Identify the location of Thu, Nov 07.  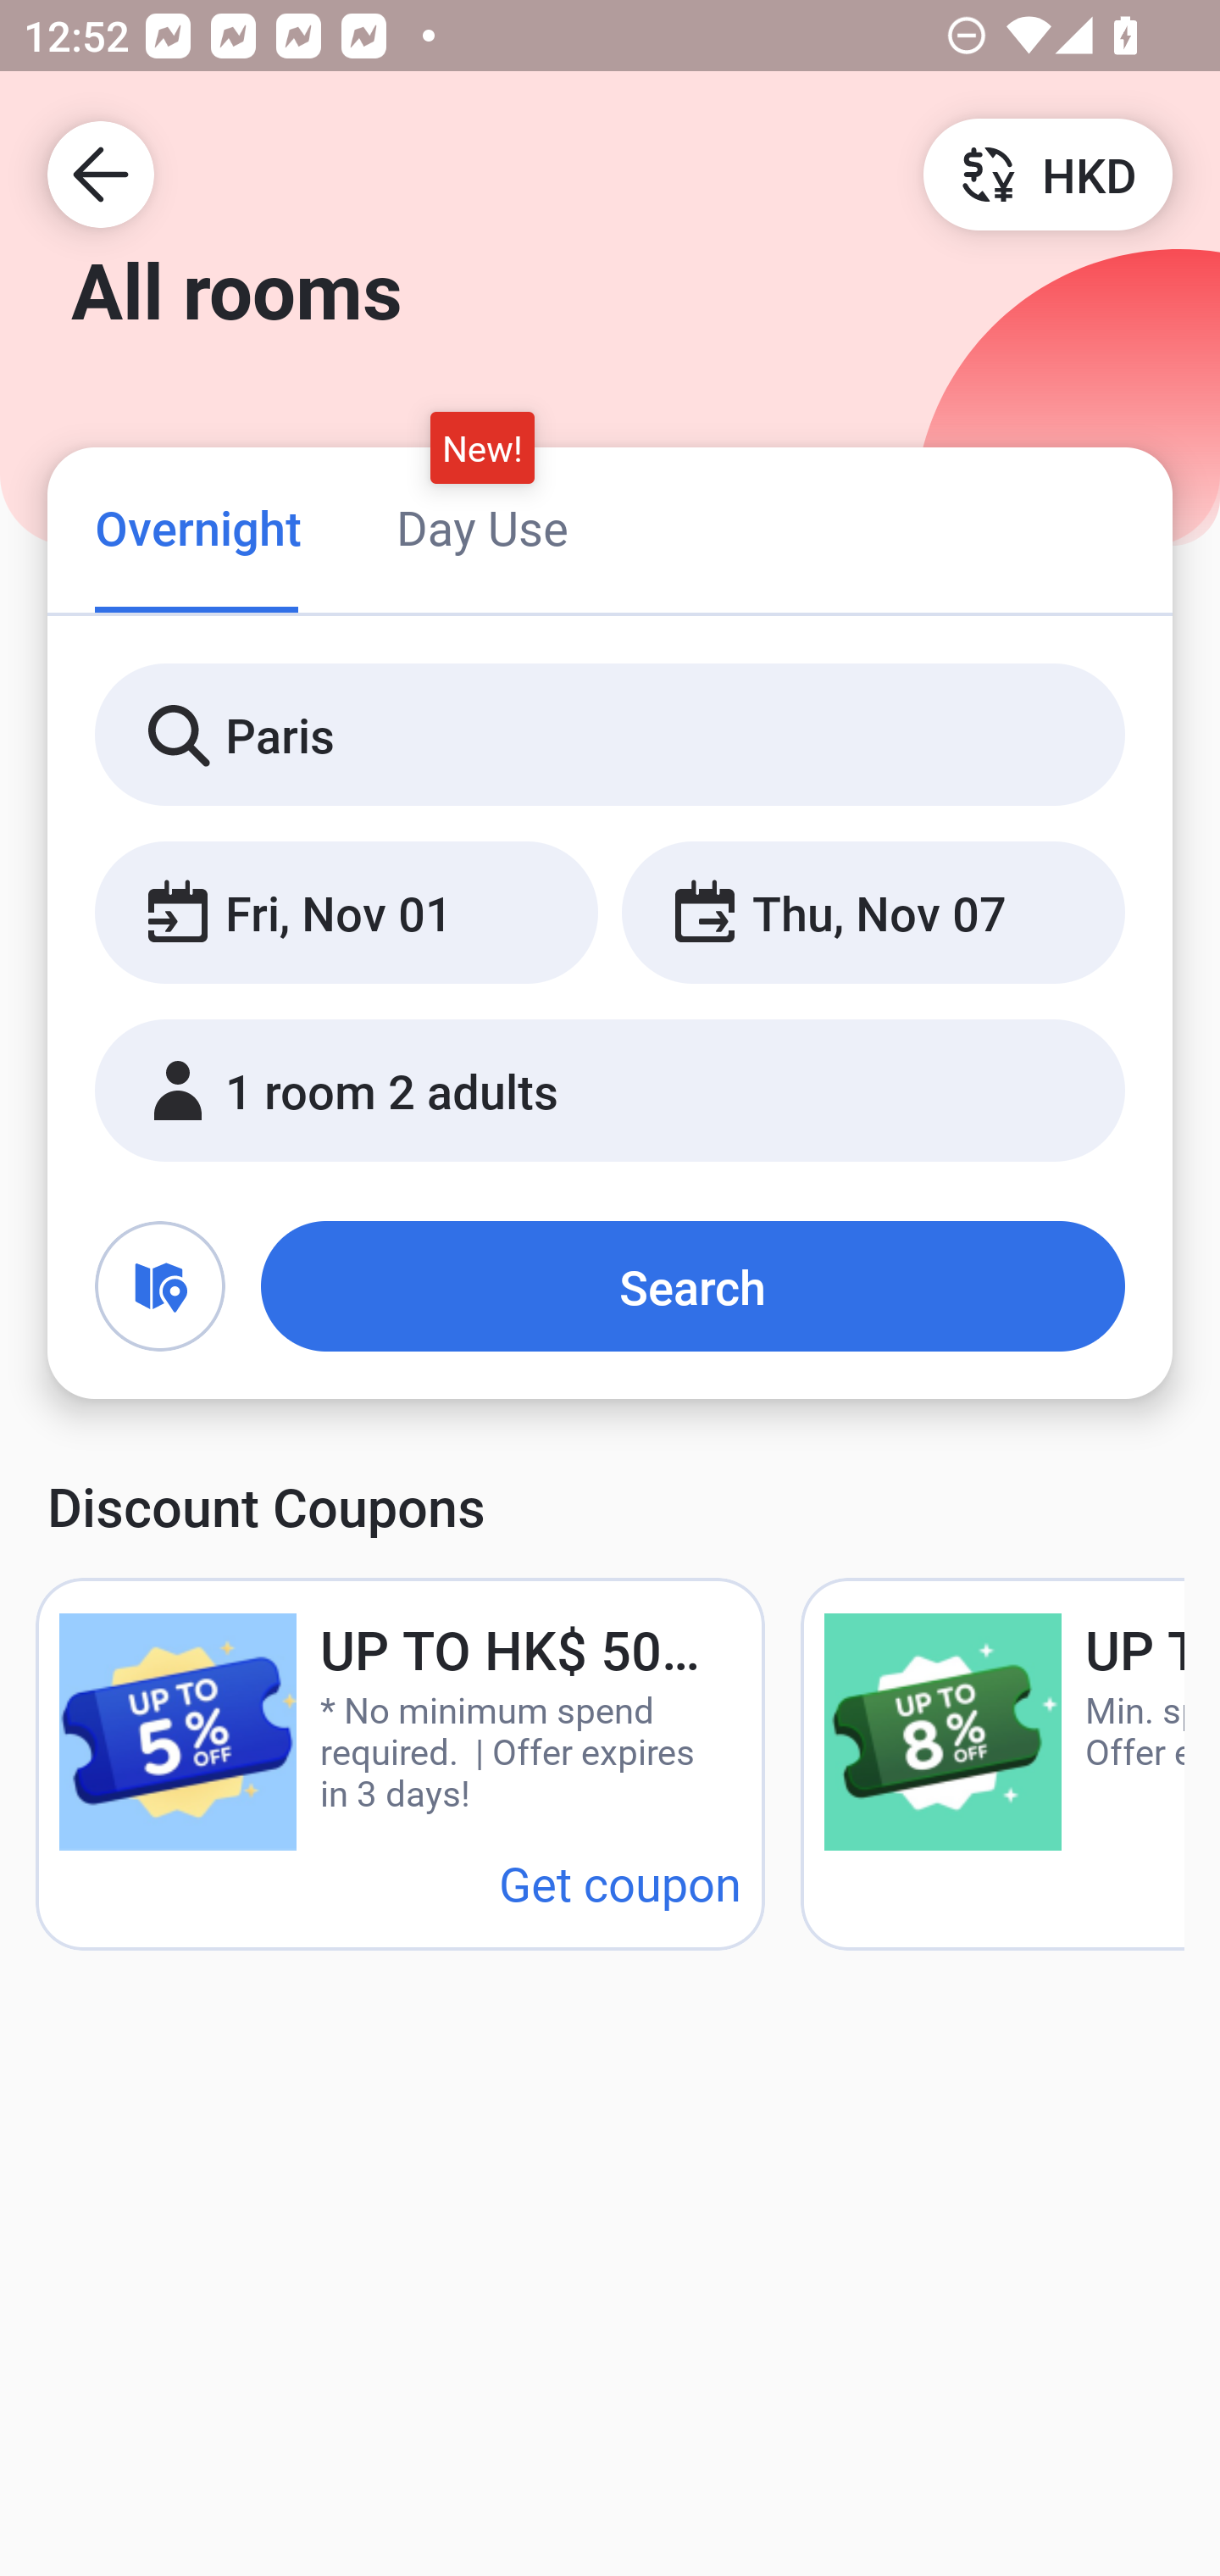
(873, 913).